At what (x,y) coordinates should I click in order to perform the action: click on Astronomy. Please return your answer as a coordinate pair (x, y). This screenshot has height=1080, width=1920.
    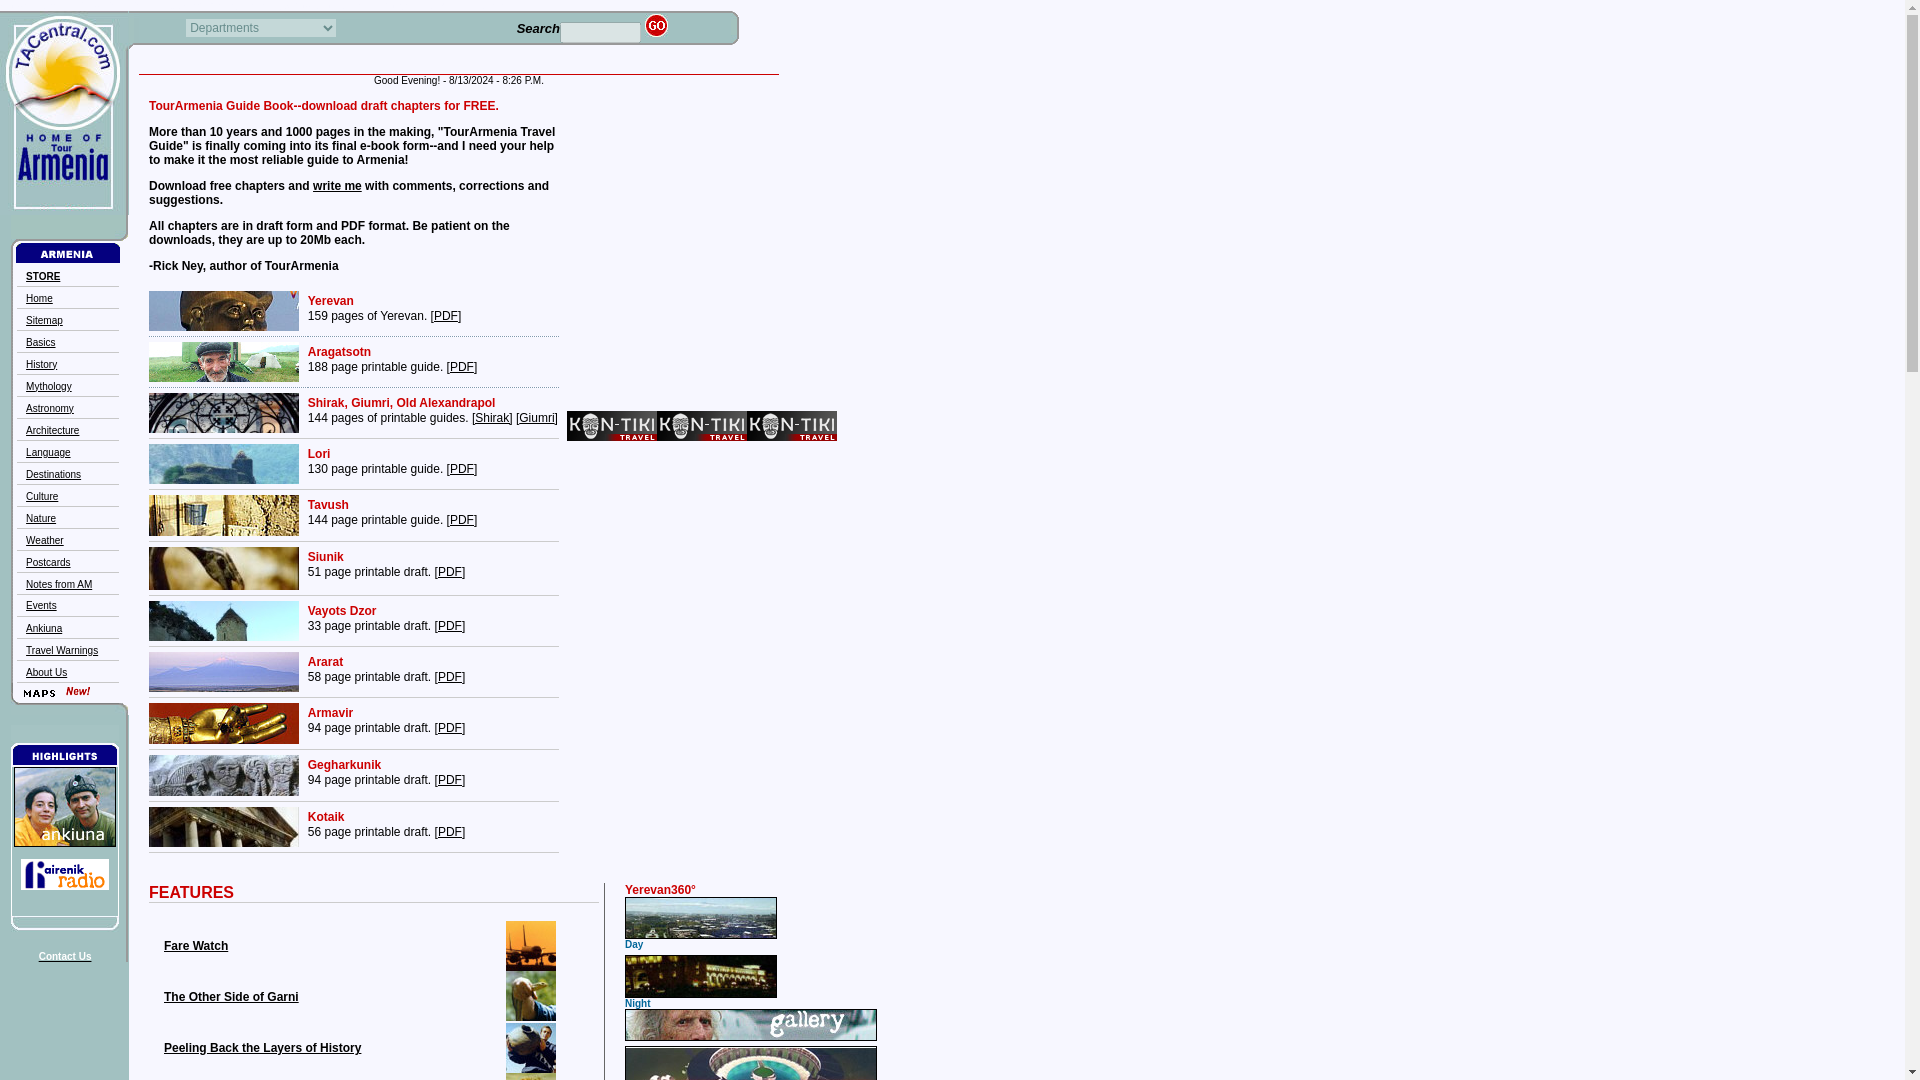
    Looking at the image, I should click on (50, 406).